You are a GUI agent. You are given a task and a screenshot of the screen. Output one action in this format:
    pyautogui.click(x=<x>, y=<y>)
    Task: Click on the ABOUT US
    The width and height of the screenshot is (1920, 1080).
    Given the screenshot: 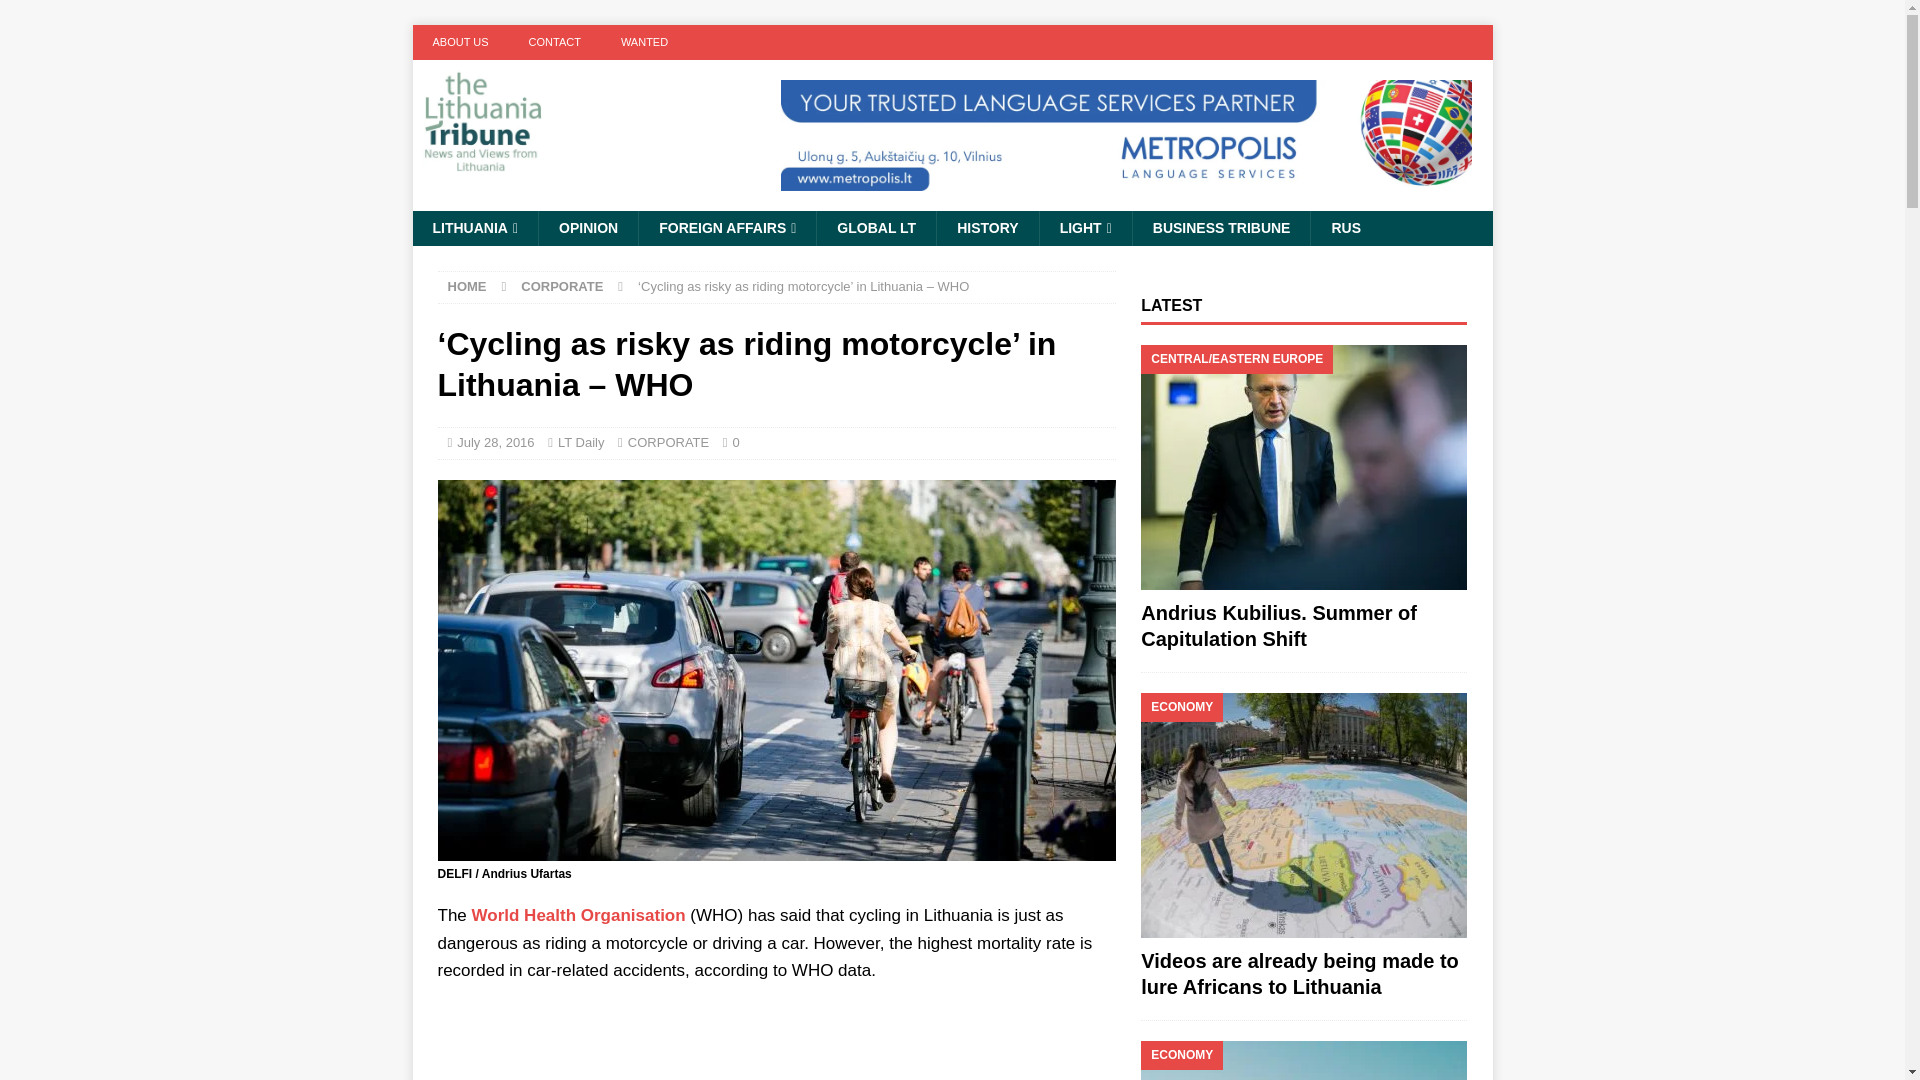 What is the action you would take?
    pyautogui.click(x=460, y=42)
    